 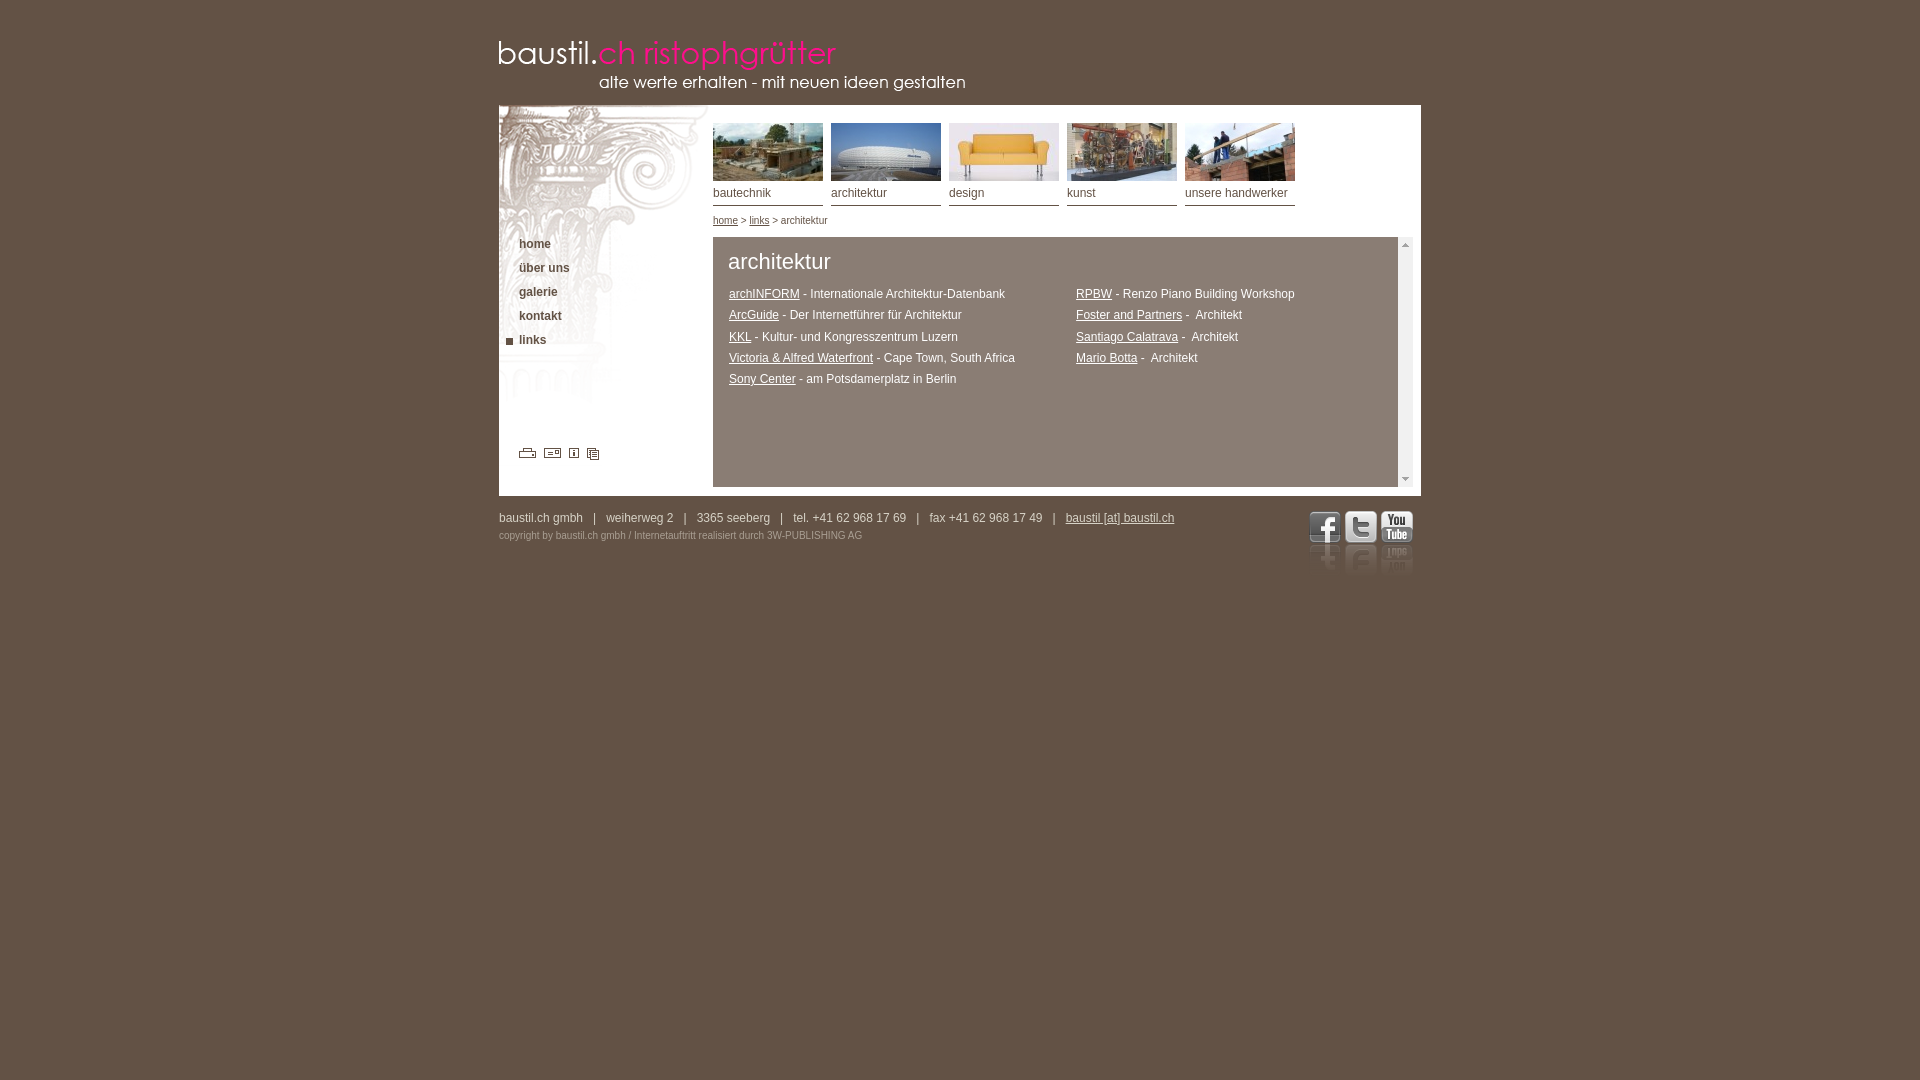 I want to click on design, so click(x=1004, y=164).